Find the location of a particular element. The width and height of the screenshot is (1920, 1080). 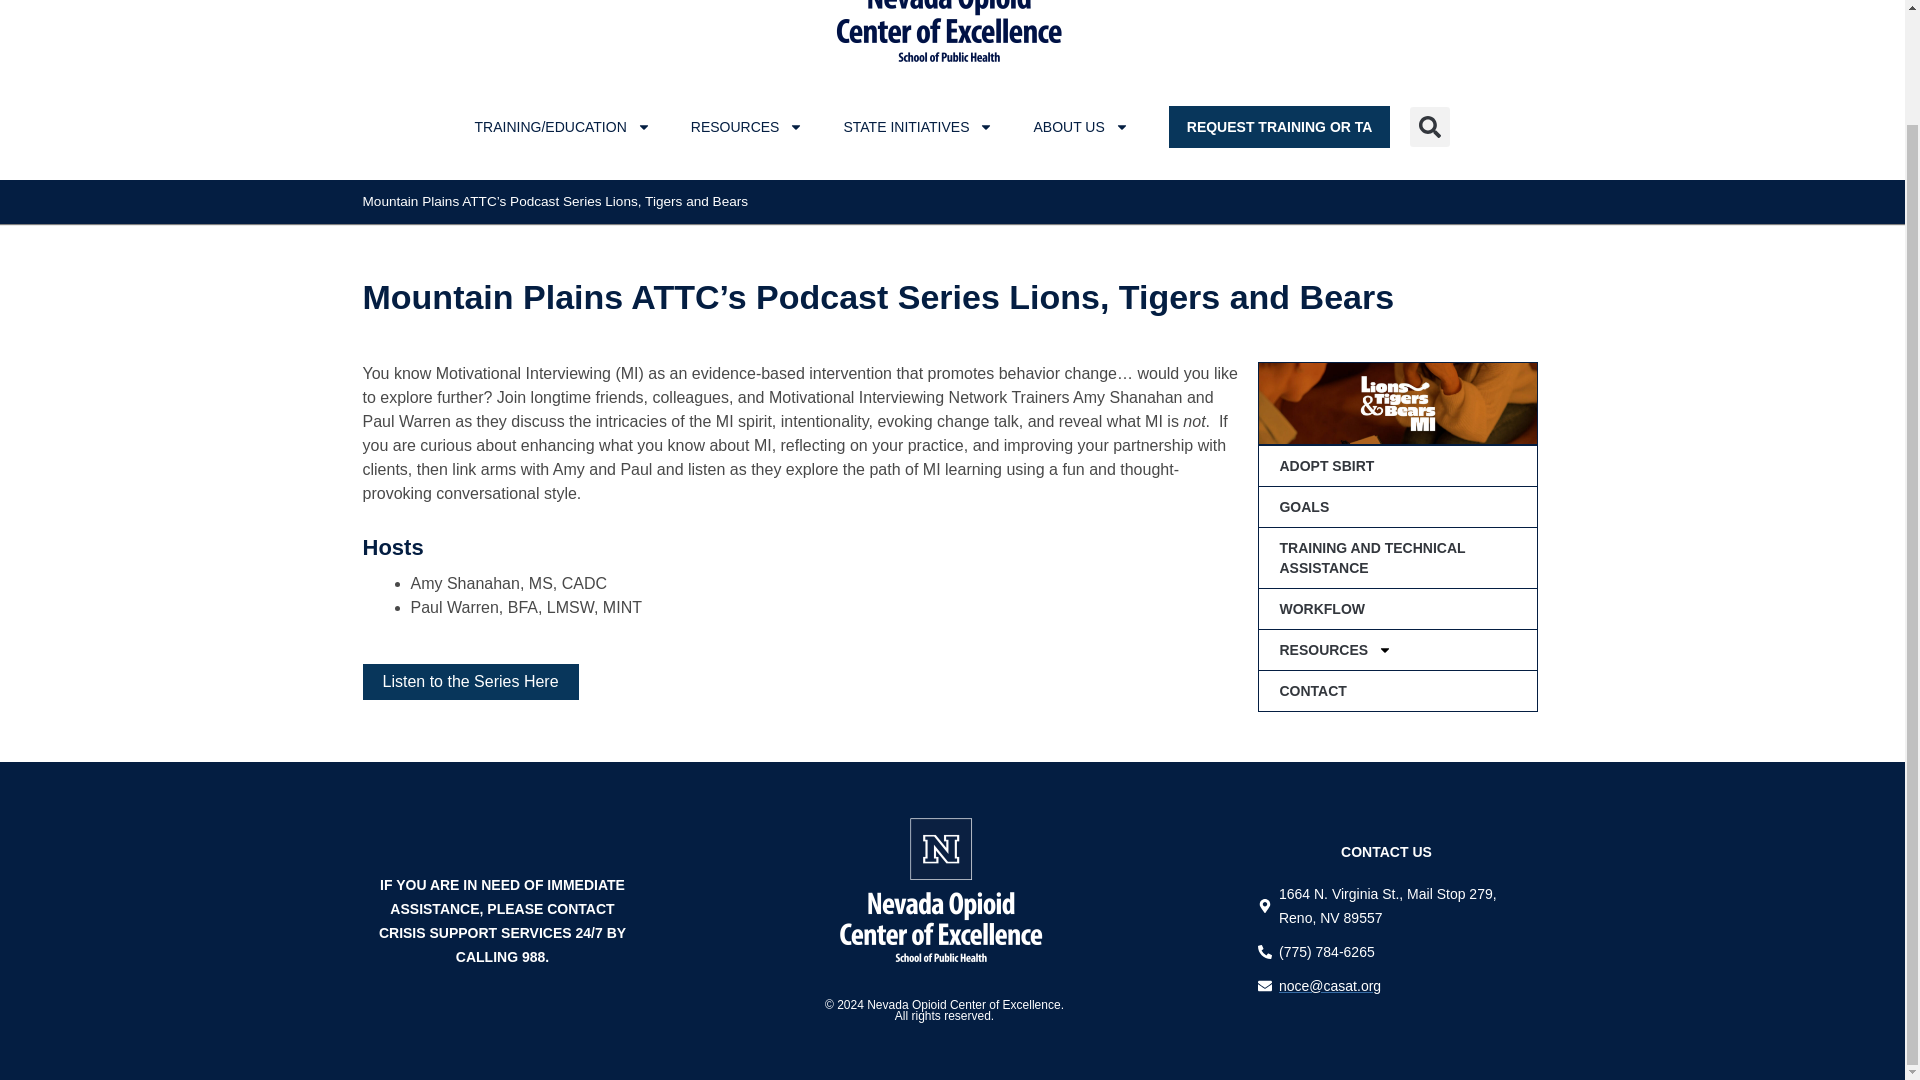

STATE INITIATIVES is located at coordinates (918, 126).